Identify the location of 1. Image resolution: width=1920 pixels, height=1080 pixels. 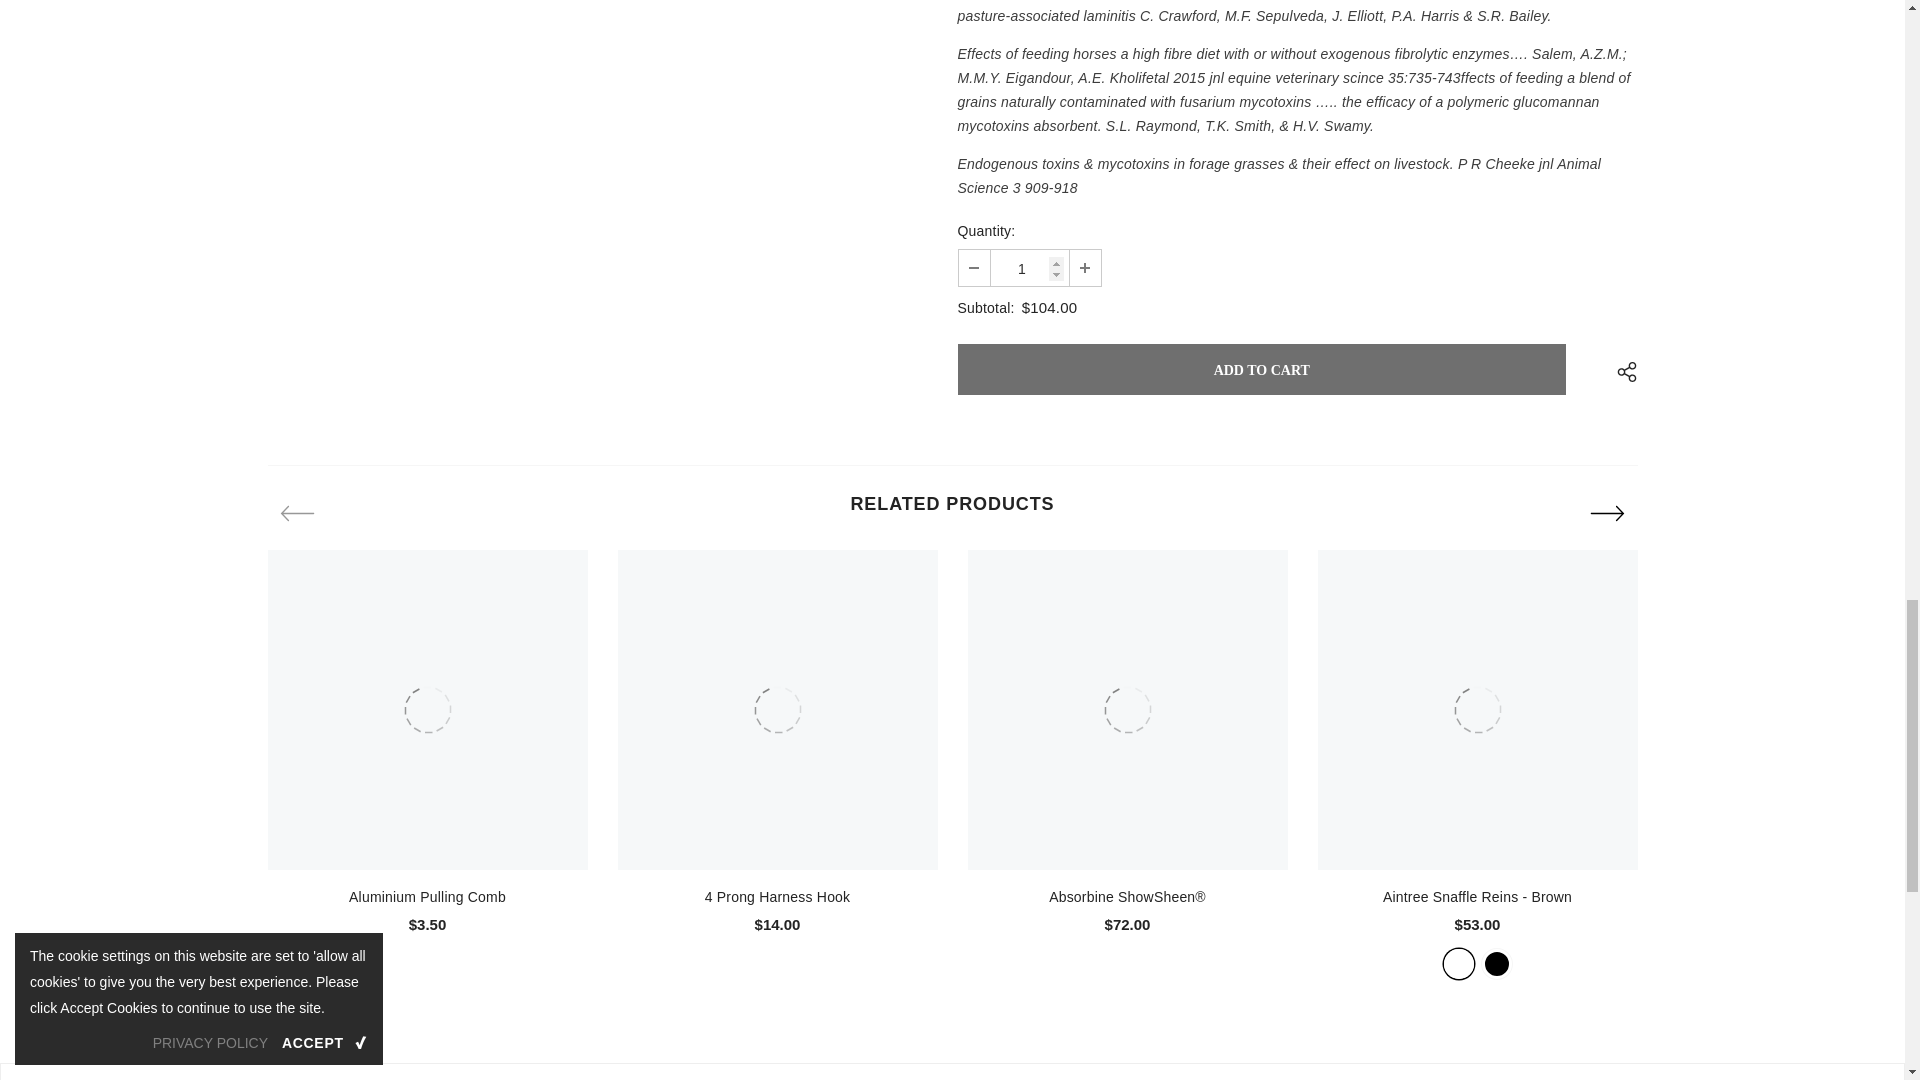
(1028, 268).